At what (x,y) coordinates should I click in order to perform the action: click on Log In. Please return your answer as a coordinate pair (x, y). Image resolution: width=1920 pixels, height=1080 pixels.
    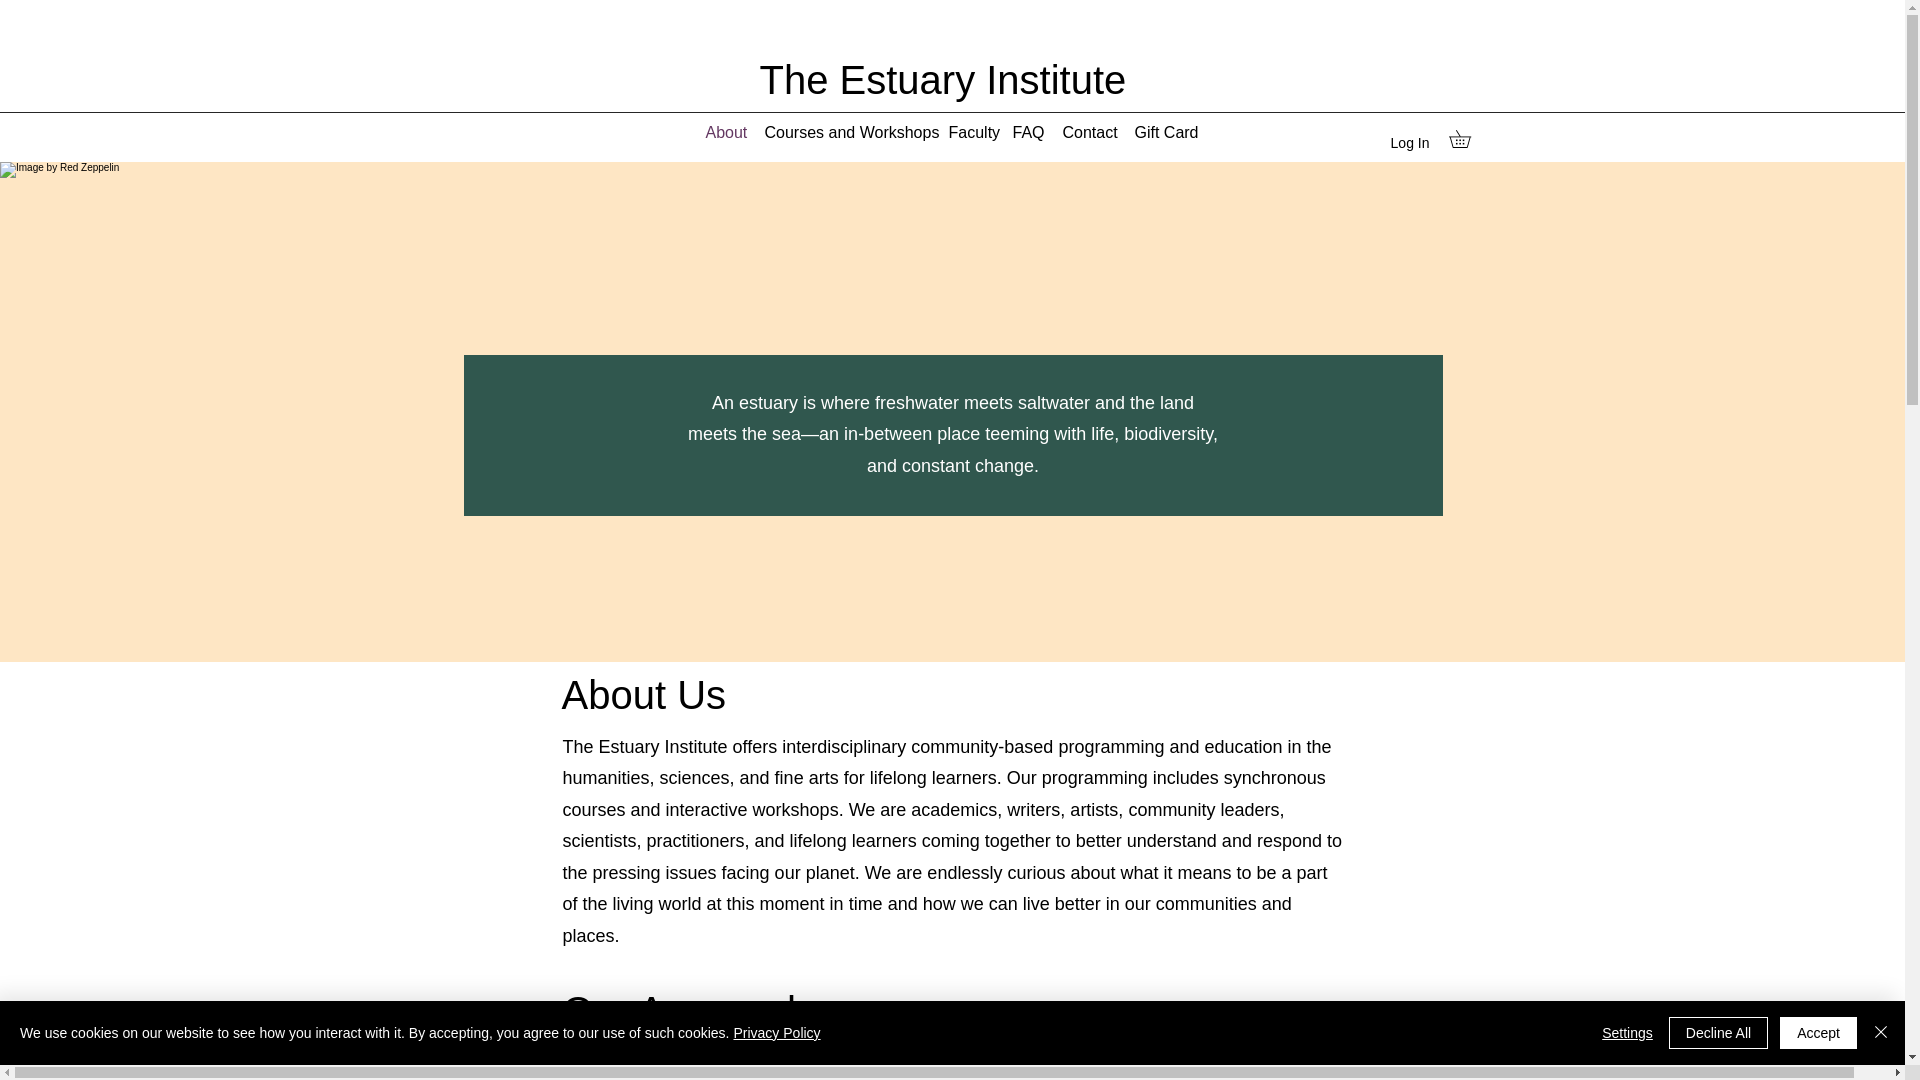
    Looking at the image, I should click on (1410, 143).